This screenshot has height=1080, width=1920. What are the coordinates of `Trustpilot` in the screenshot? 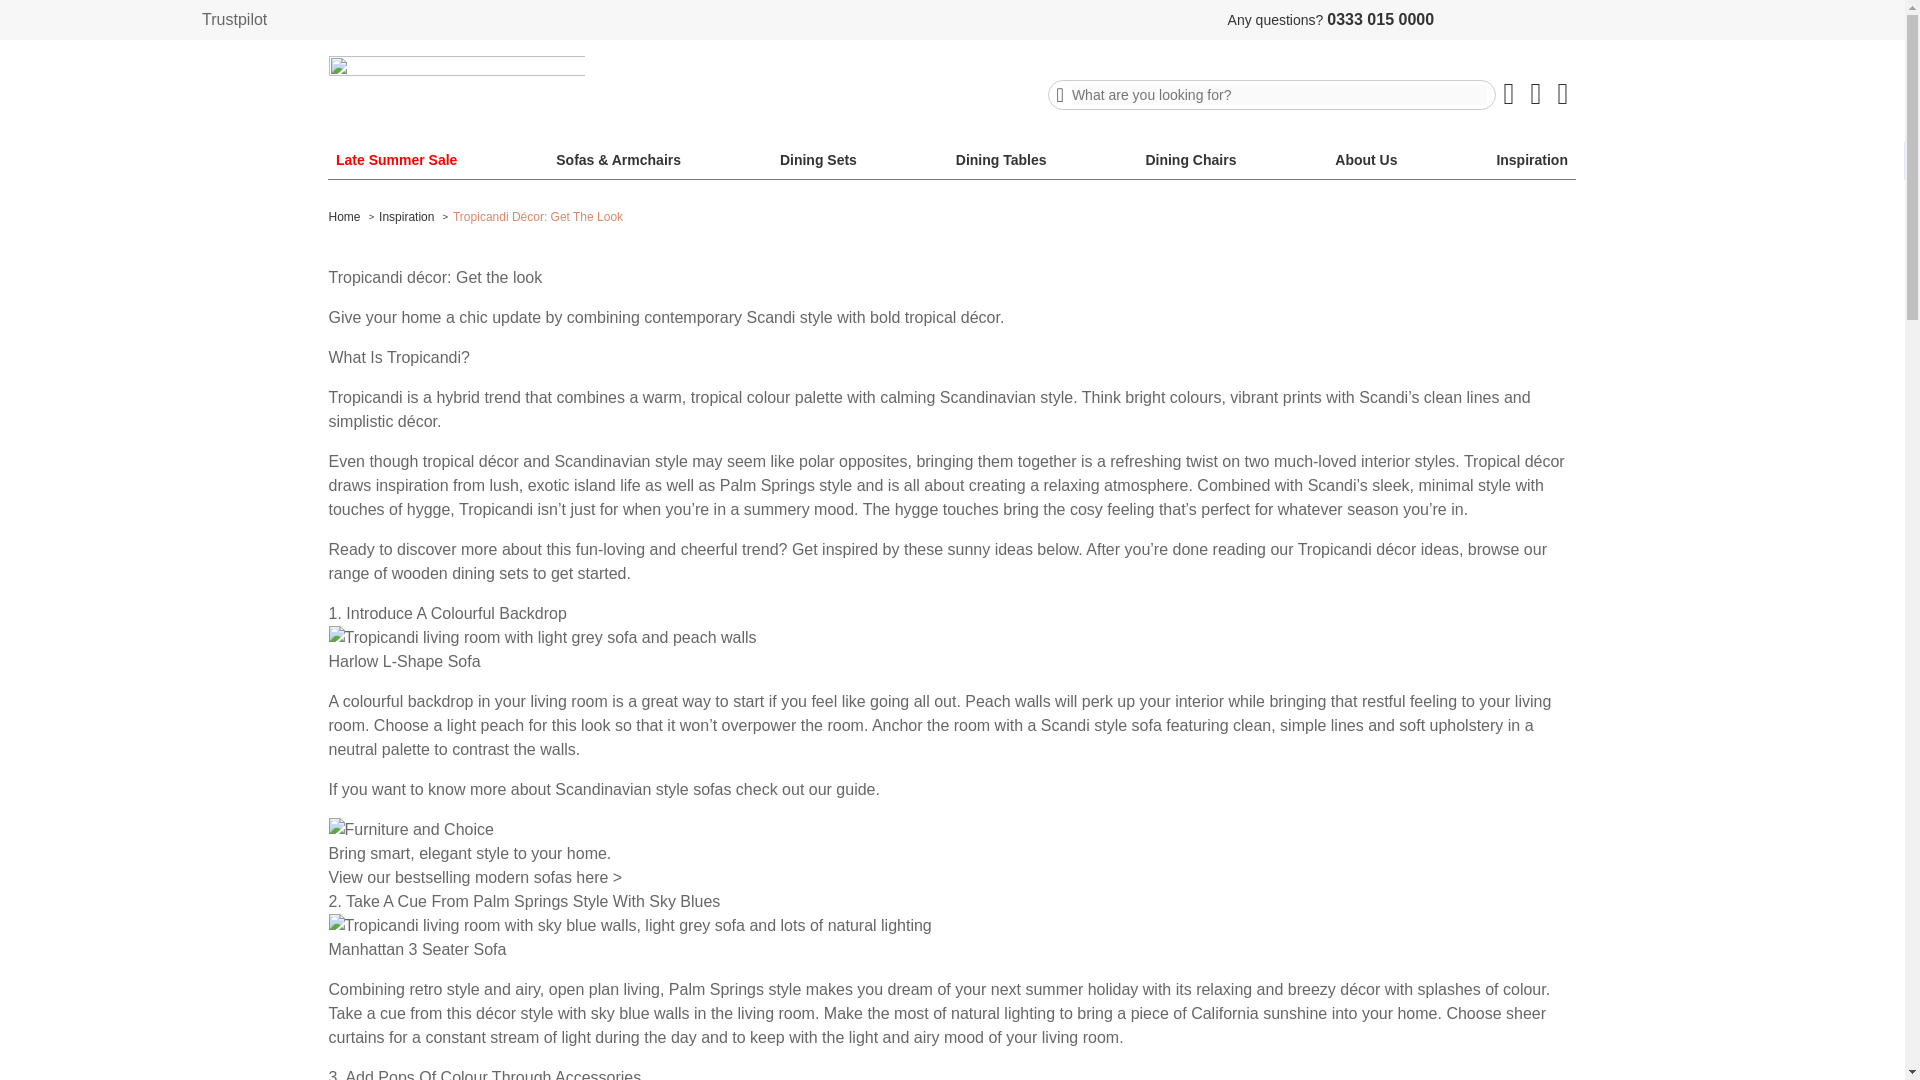 It's located at (234, 19).